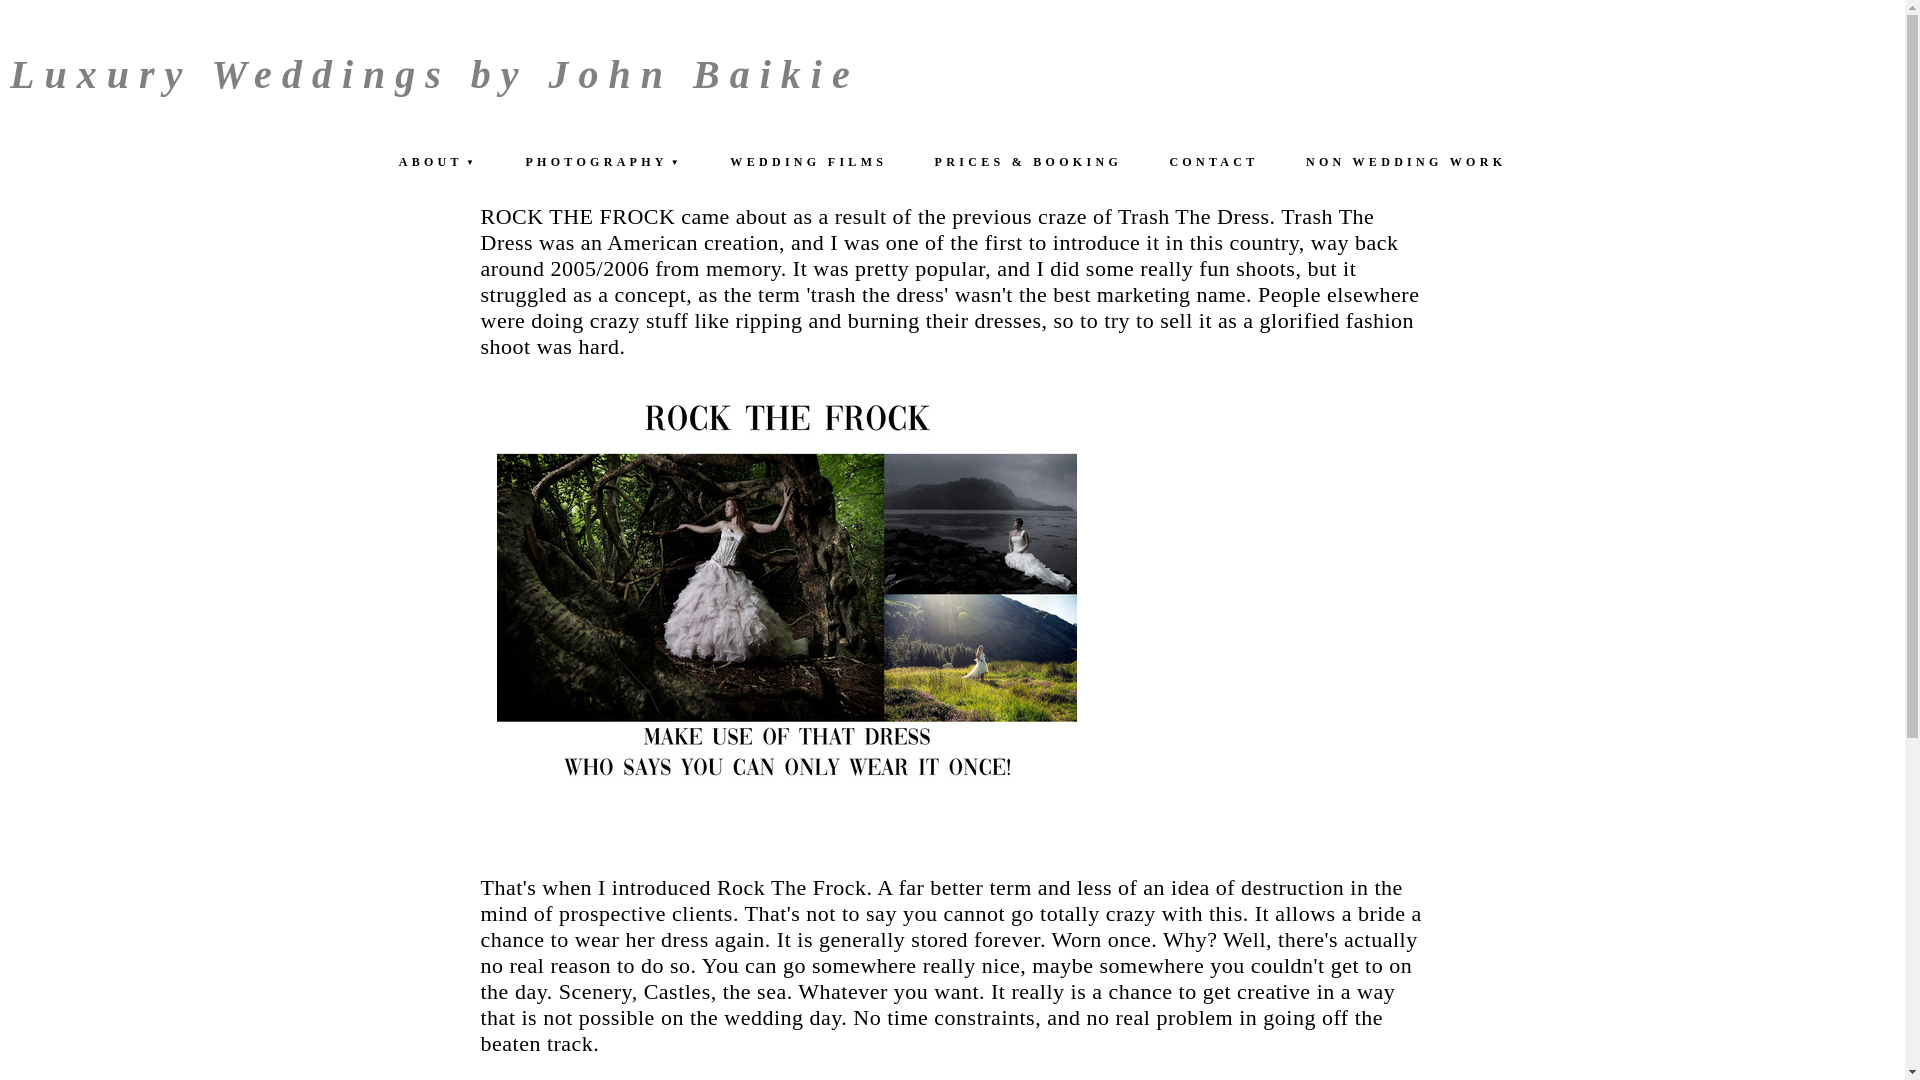  I want to click on NON WEDDING WORK, so click(1406, 162).